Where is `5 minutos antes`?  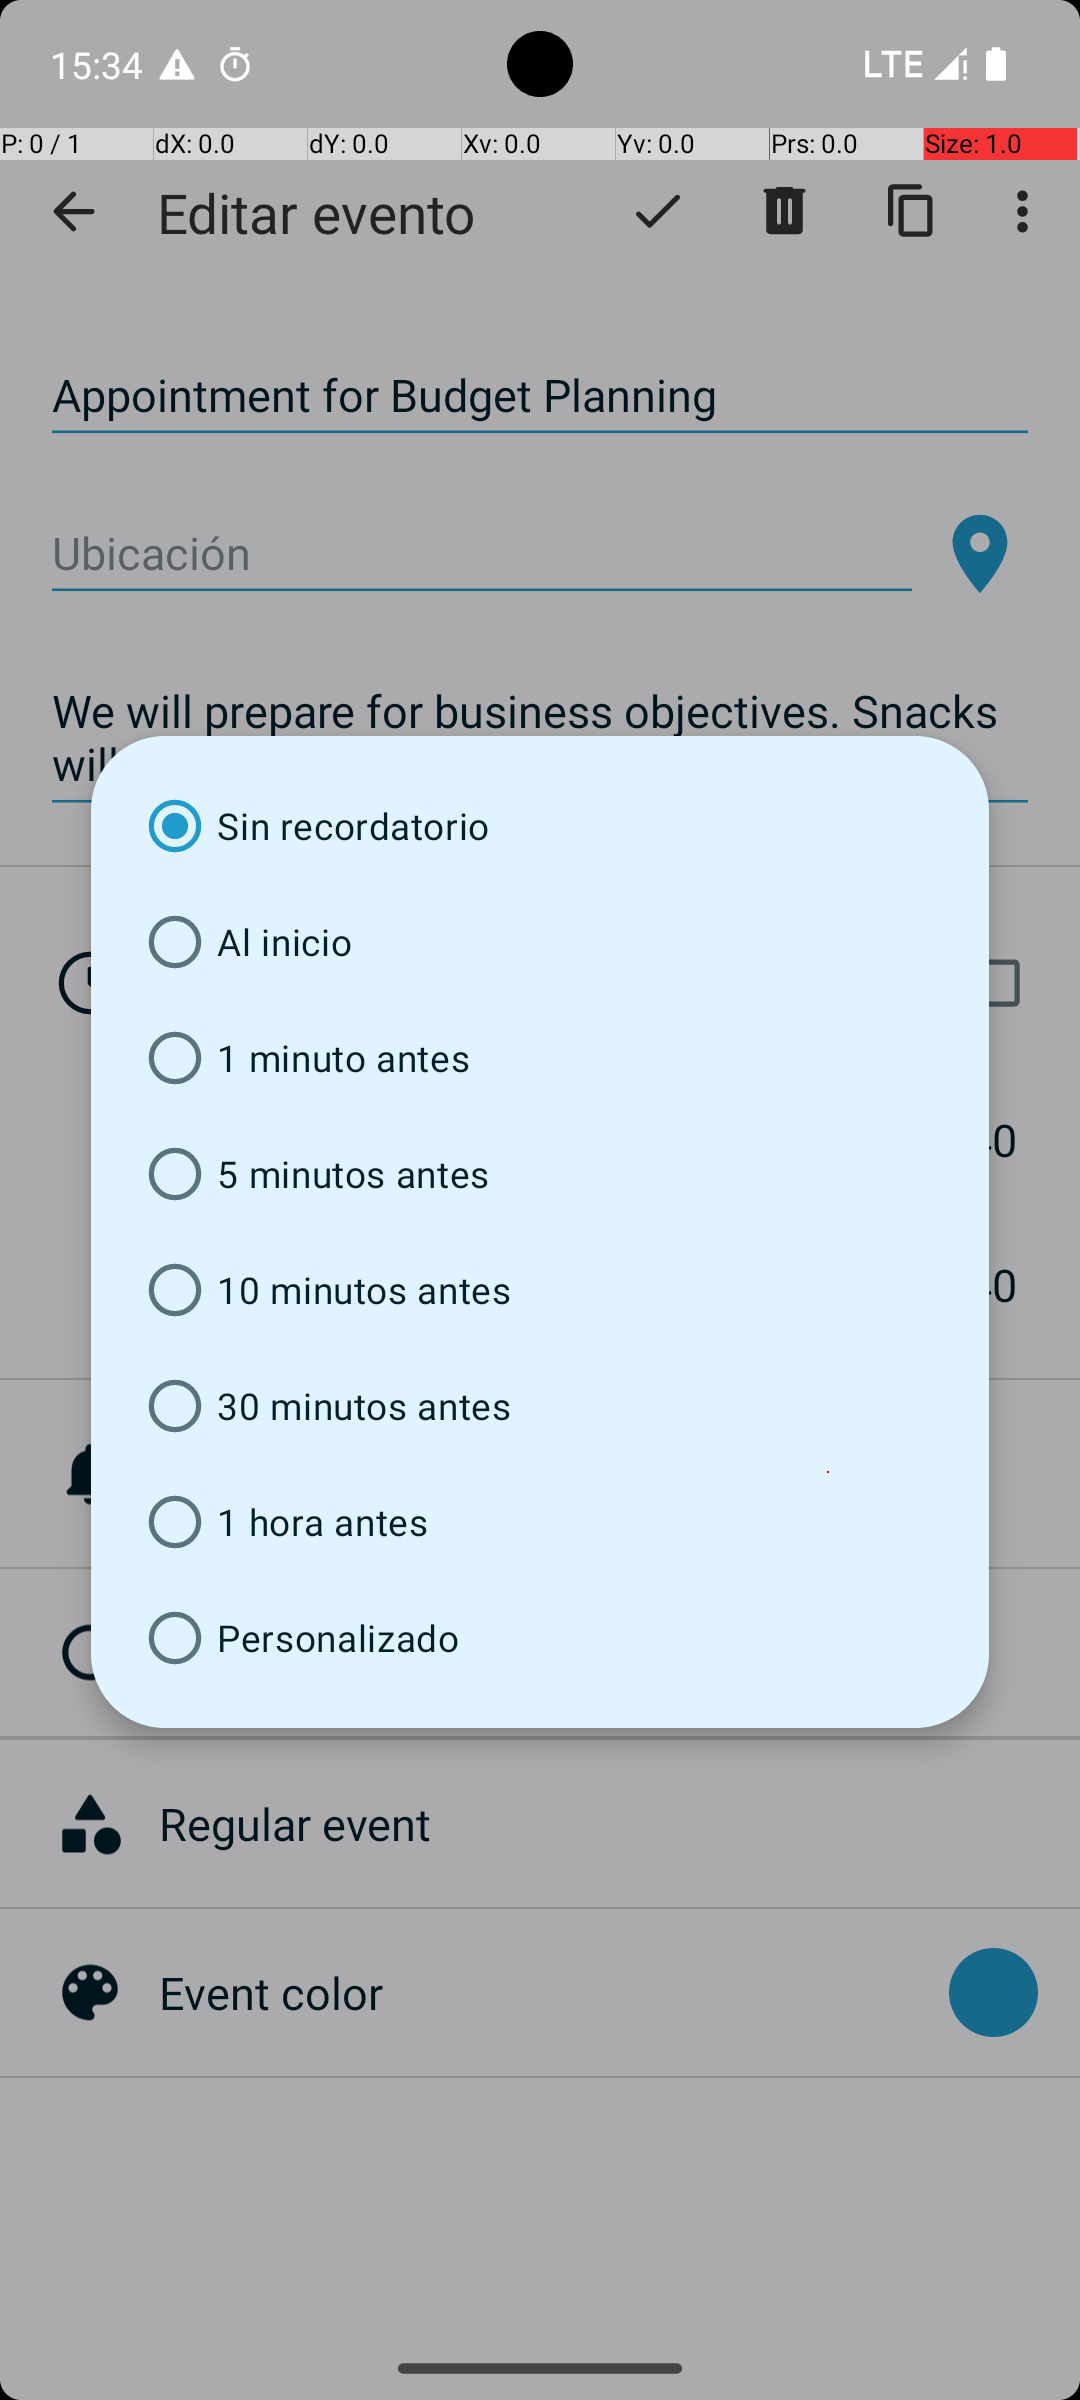 5 minutos antes is located at coordinates (540, 1174).